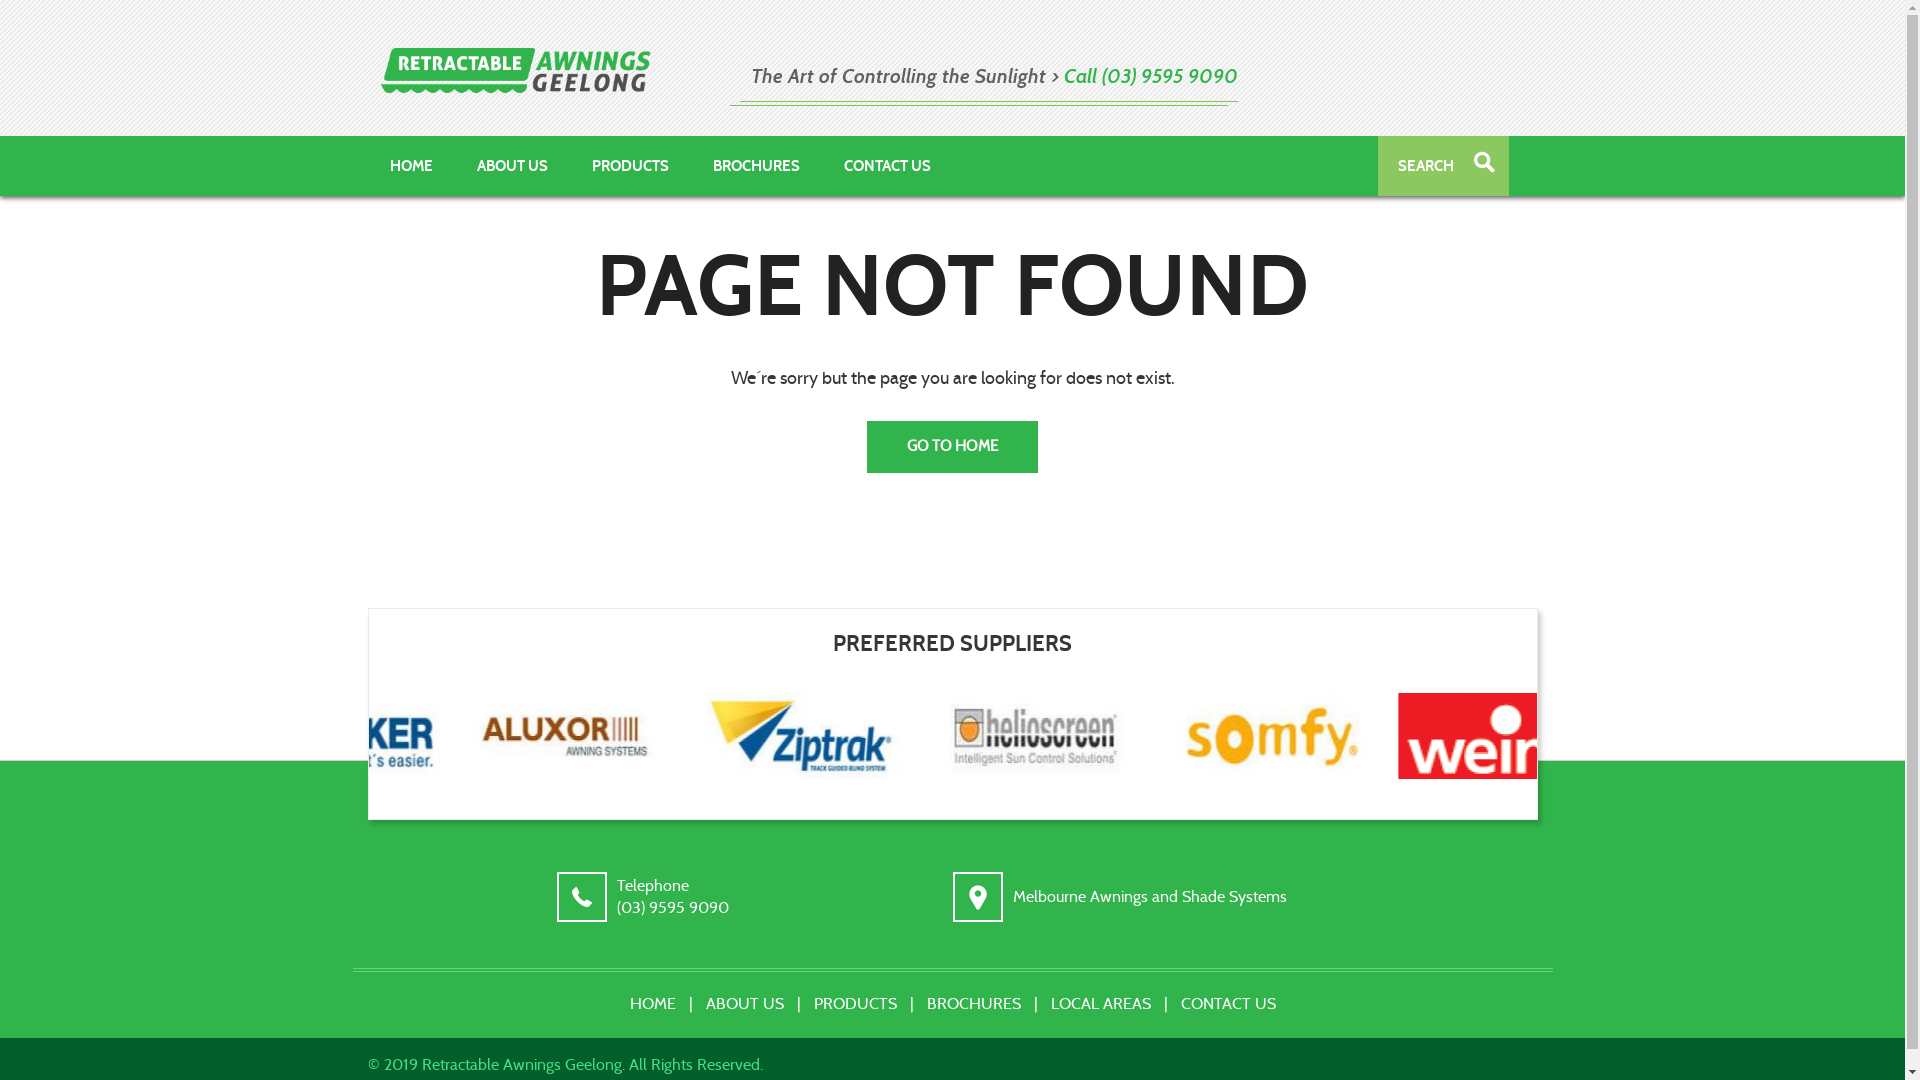 This screenshot has height=1080, width=1920. I want to click on Becker, so click(434, 736).